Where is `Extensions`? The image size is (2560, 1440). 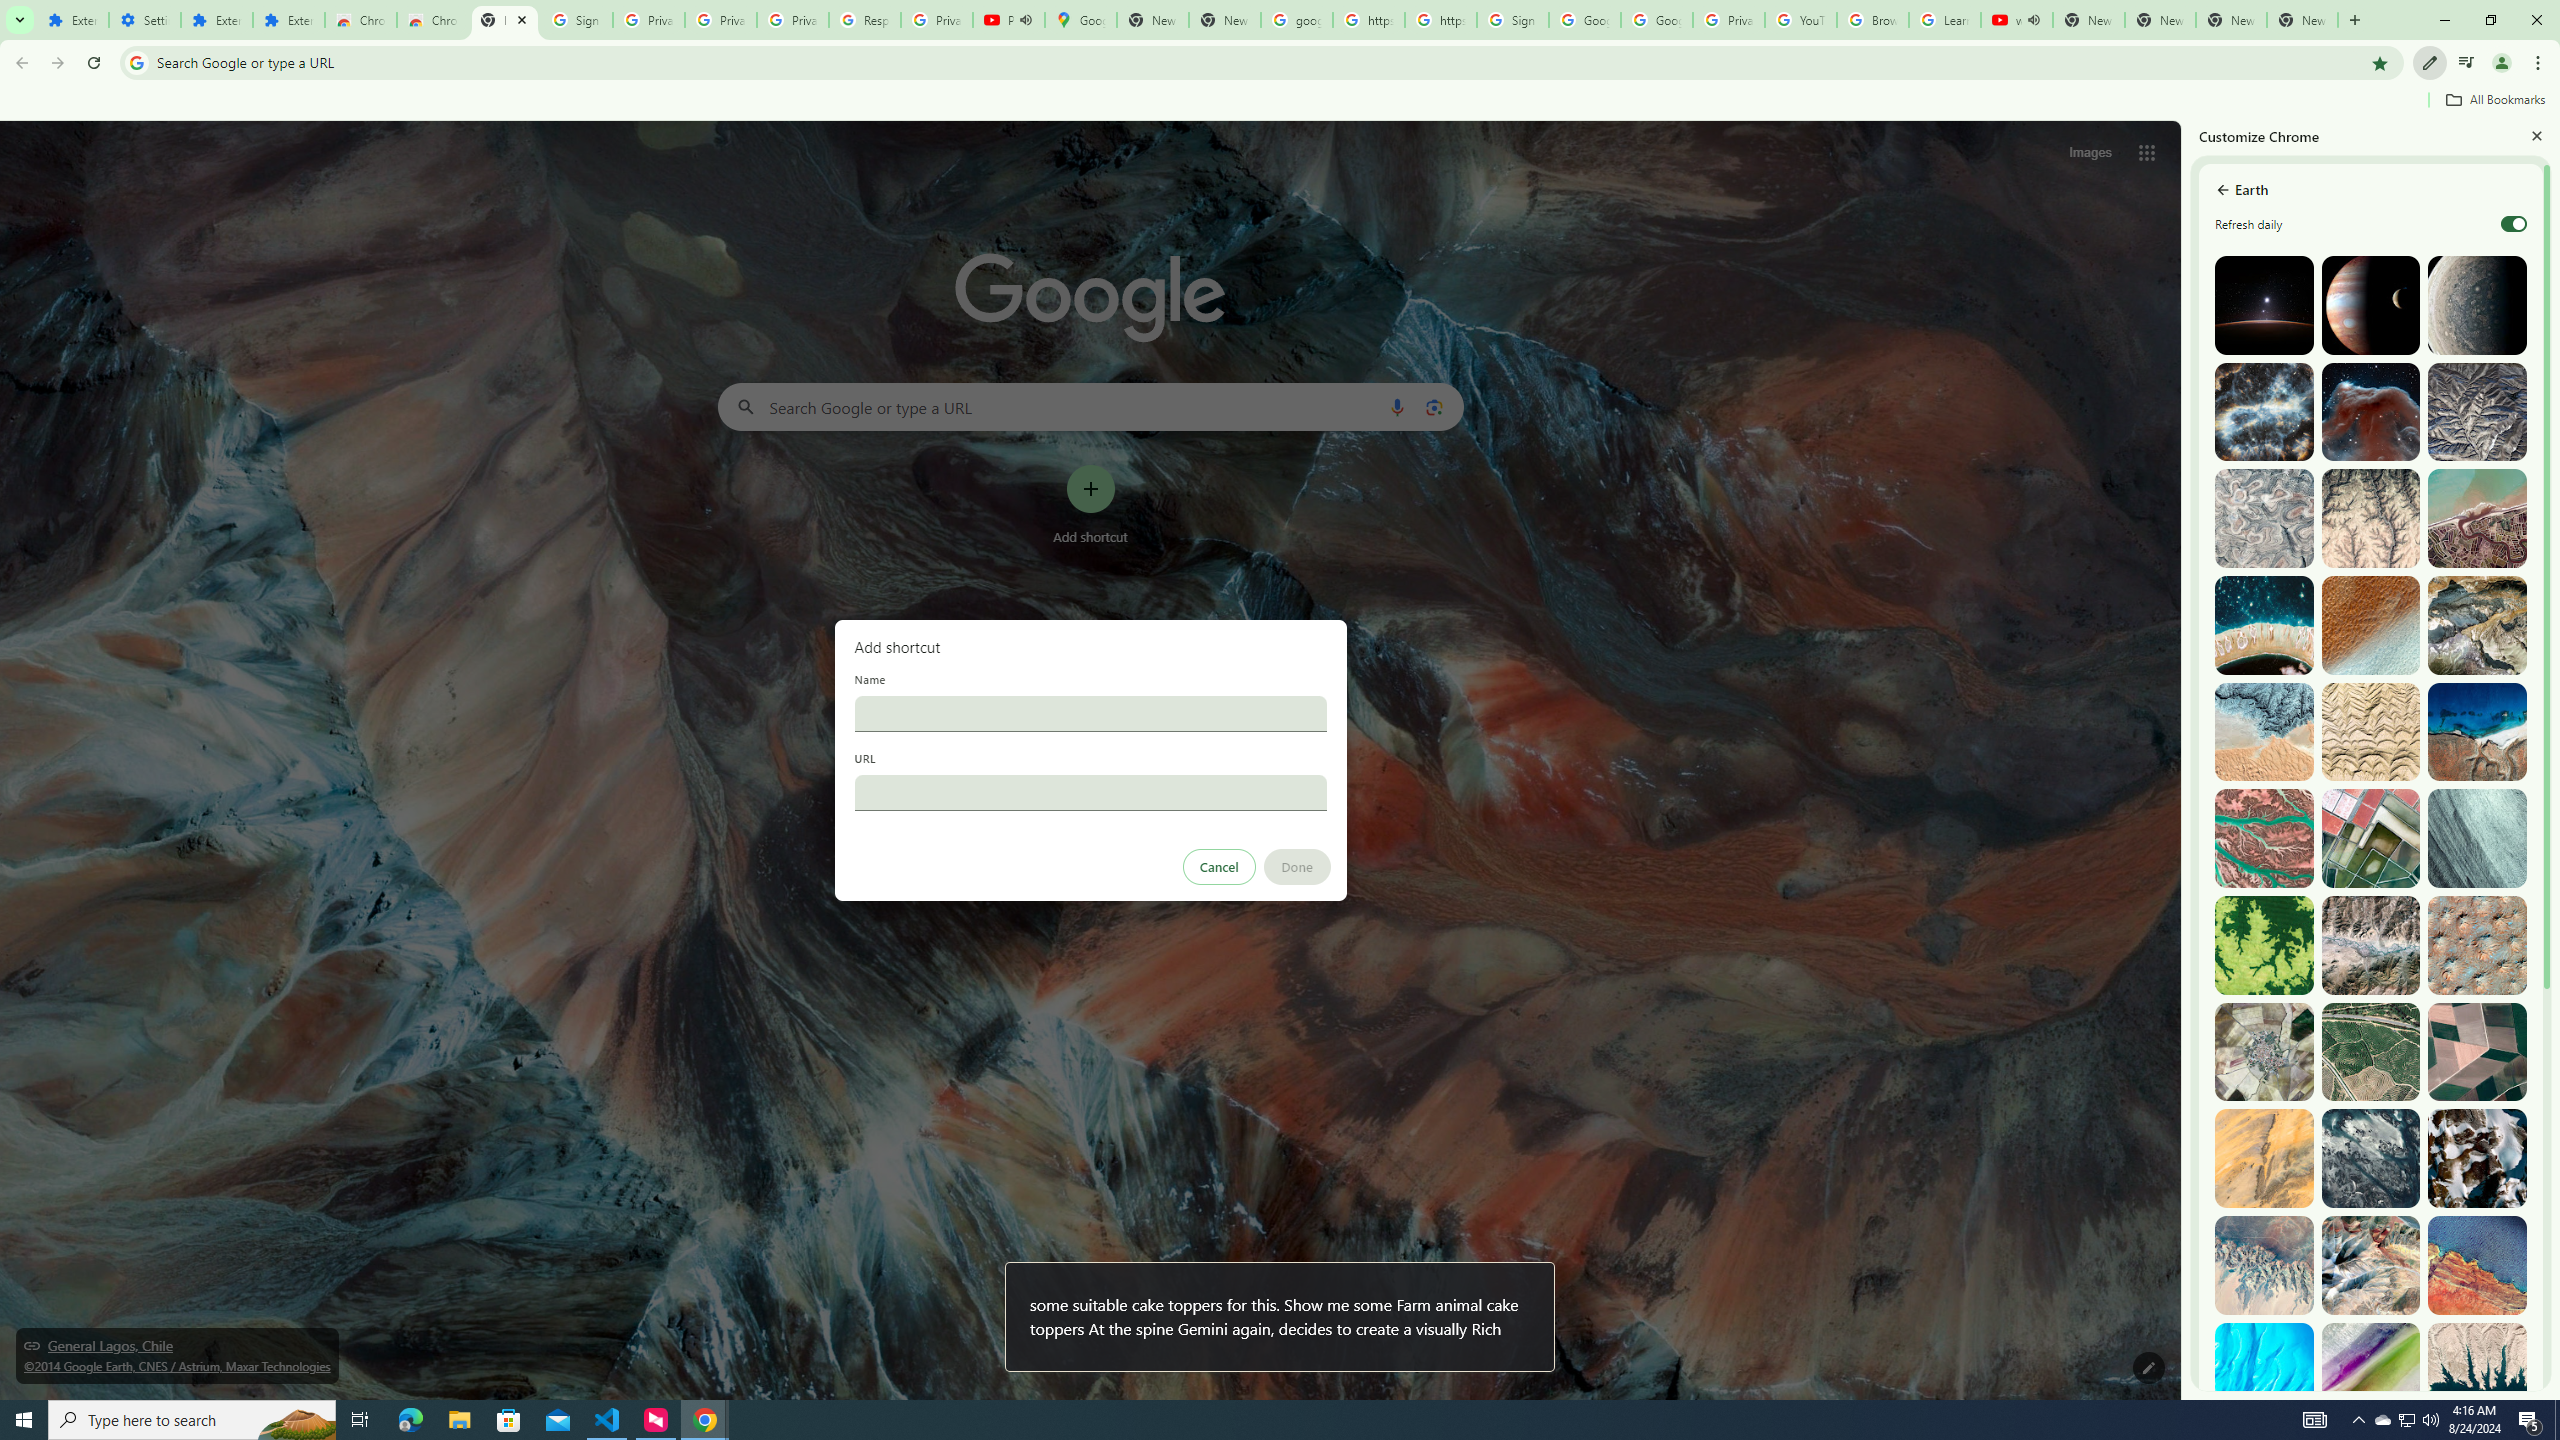 Extensions is located at coordinates (288, 20).